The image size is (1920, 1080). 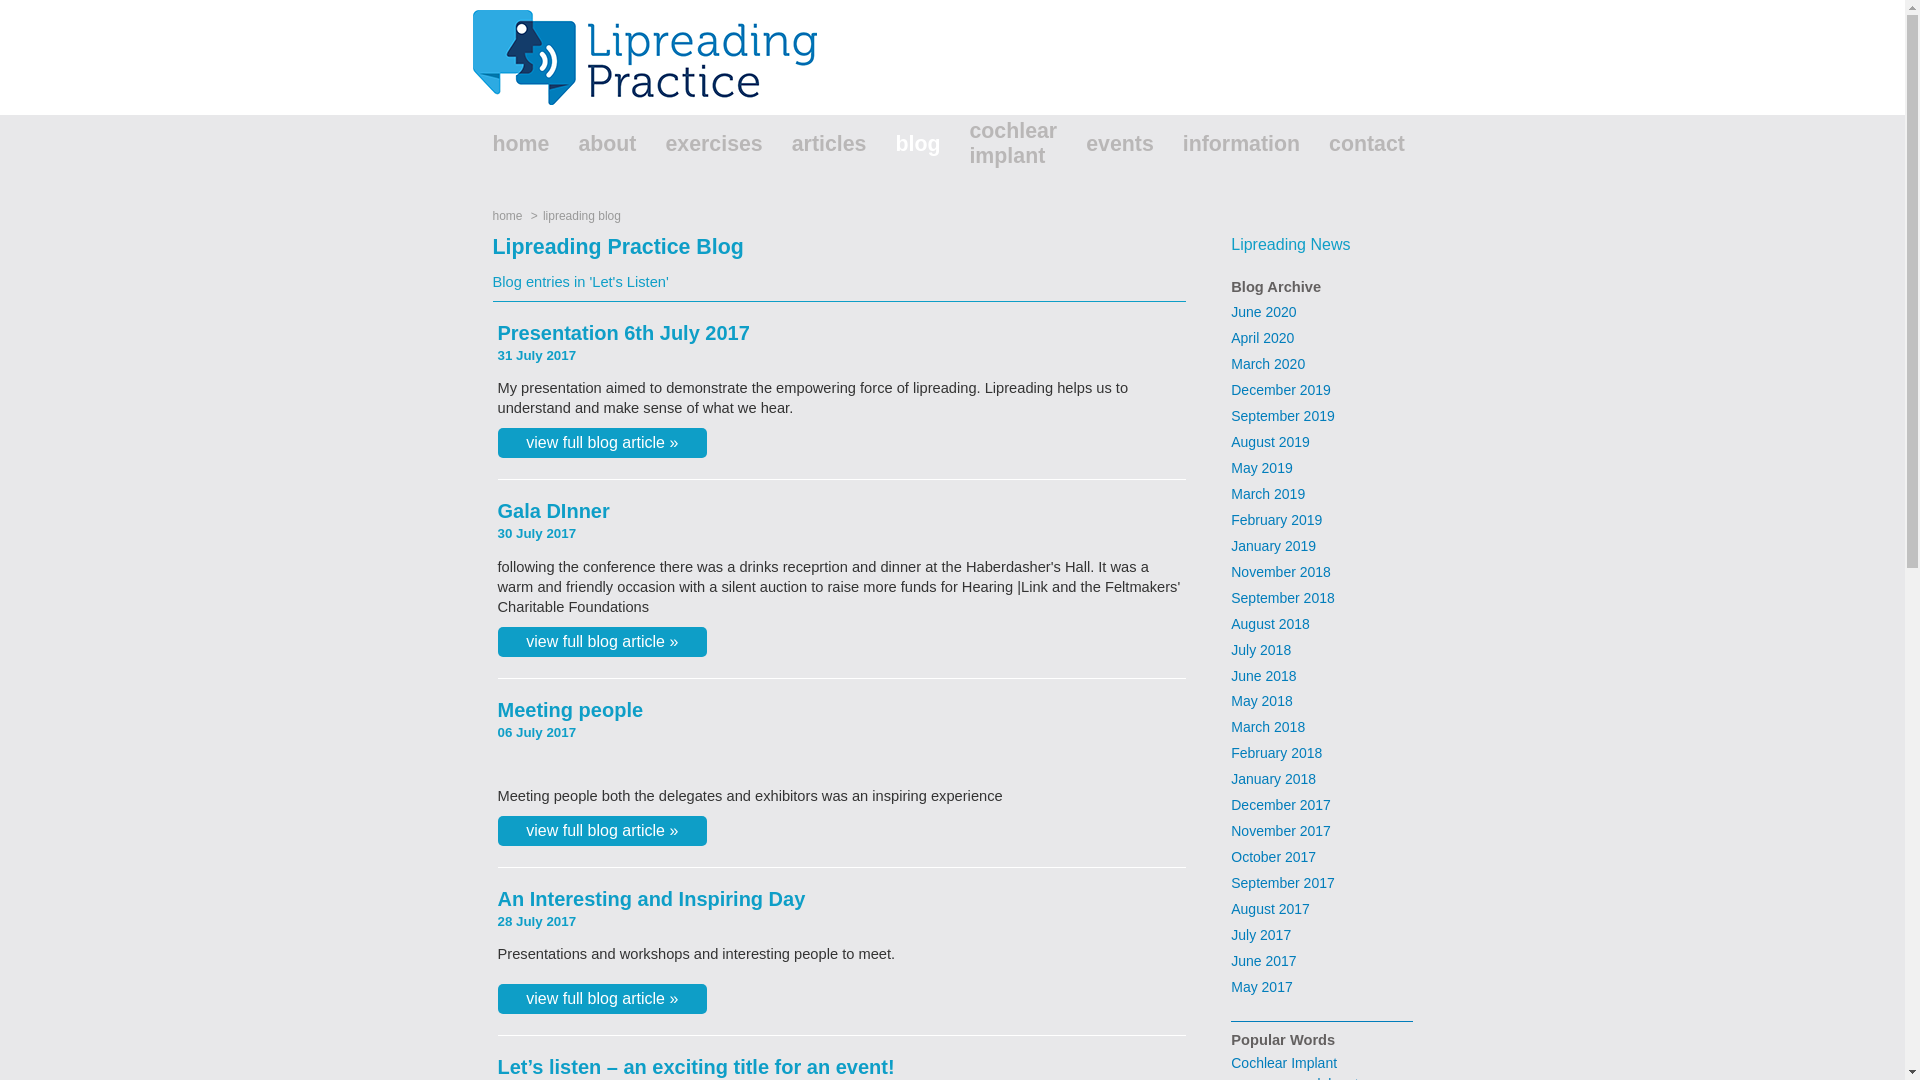 I want to click on January 2019, so click(x=1320, y=546).